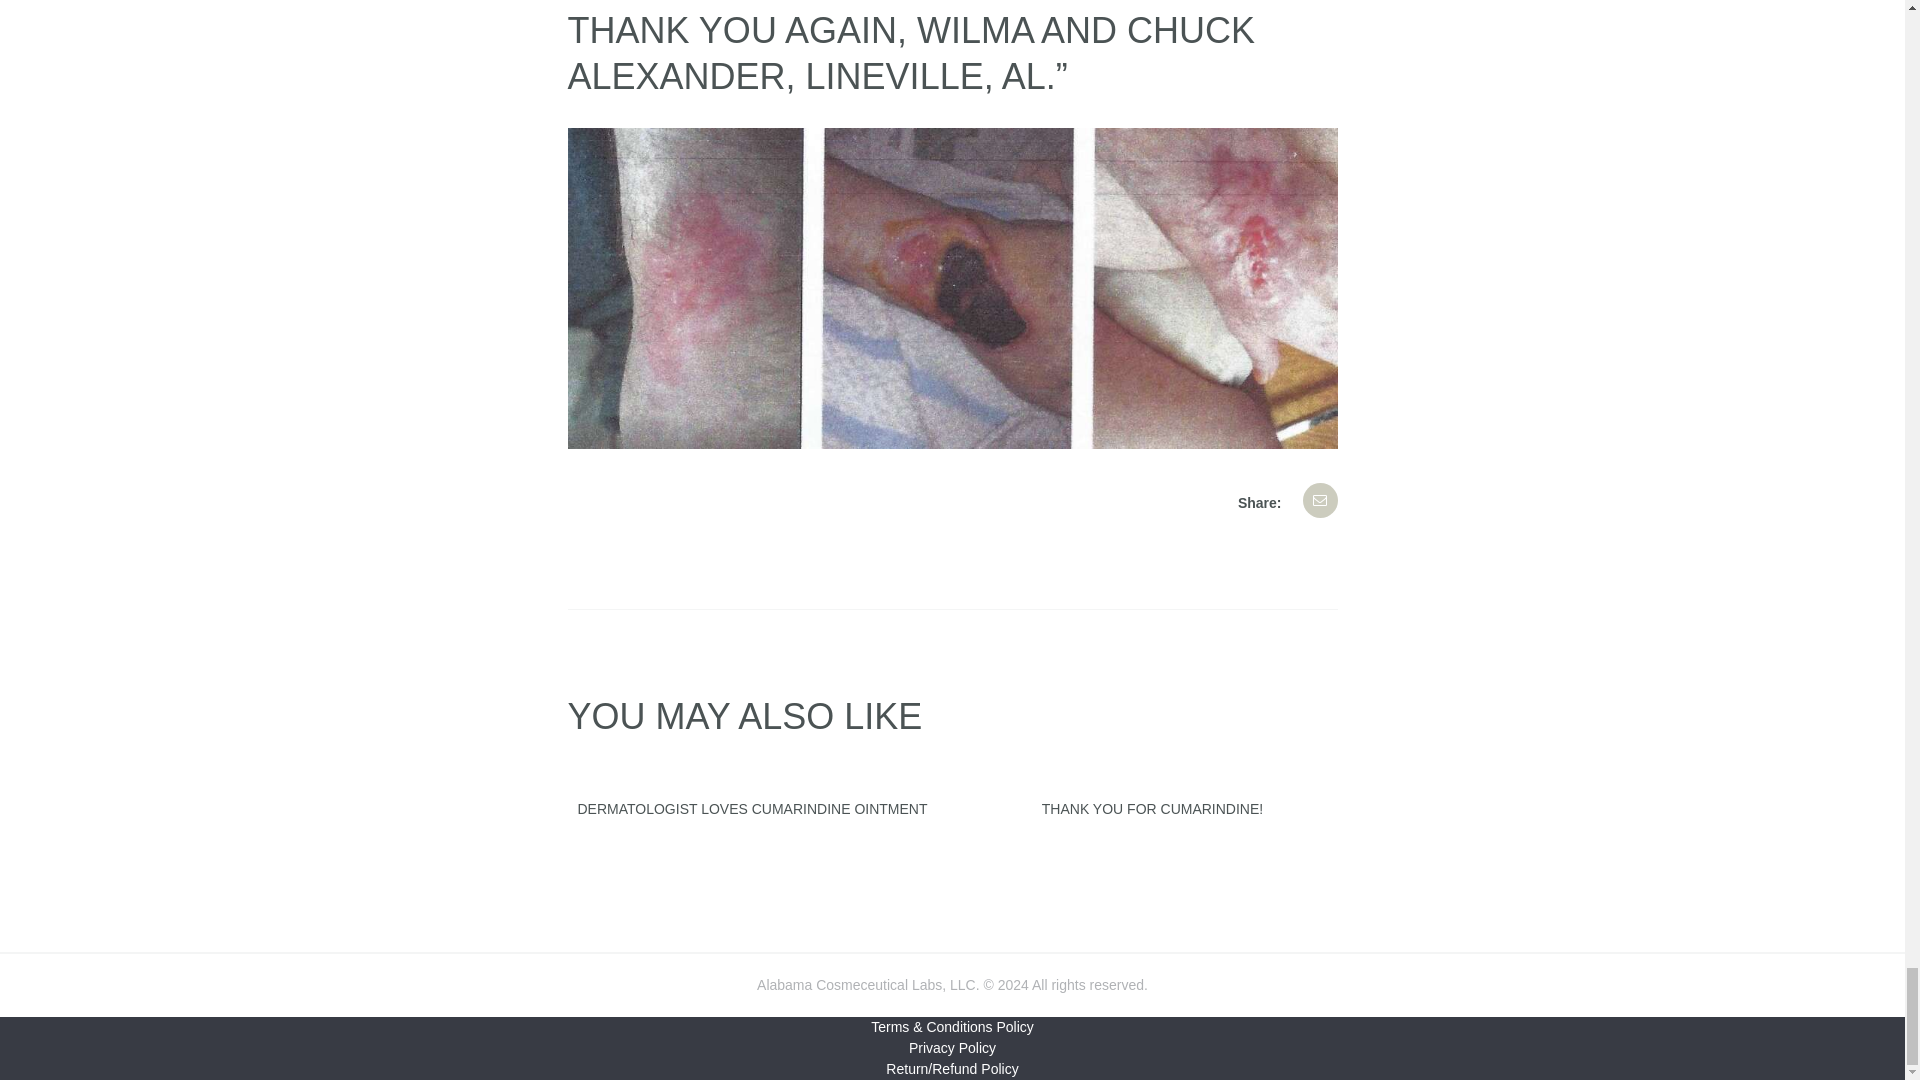 The width and height of the screenshot is (1920, 1080). I want to click on DERMATOLOGIST LOVES CUMARINDINE OINTMENT, so click(753, 808).